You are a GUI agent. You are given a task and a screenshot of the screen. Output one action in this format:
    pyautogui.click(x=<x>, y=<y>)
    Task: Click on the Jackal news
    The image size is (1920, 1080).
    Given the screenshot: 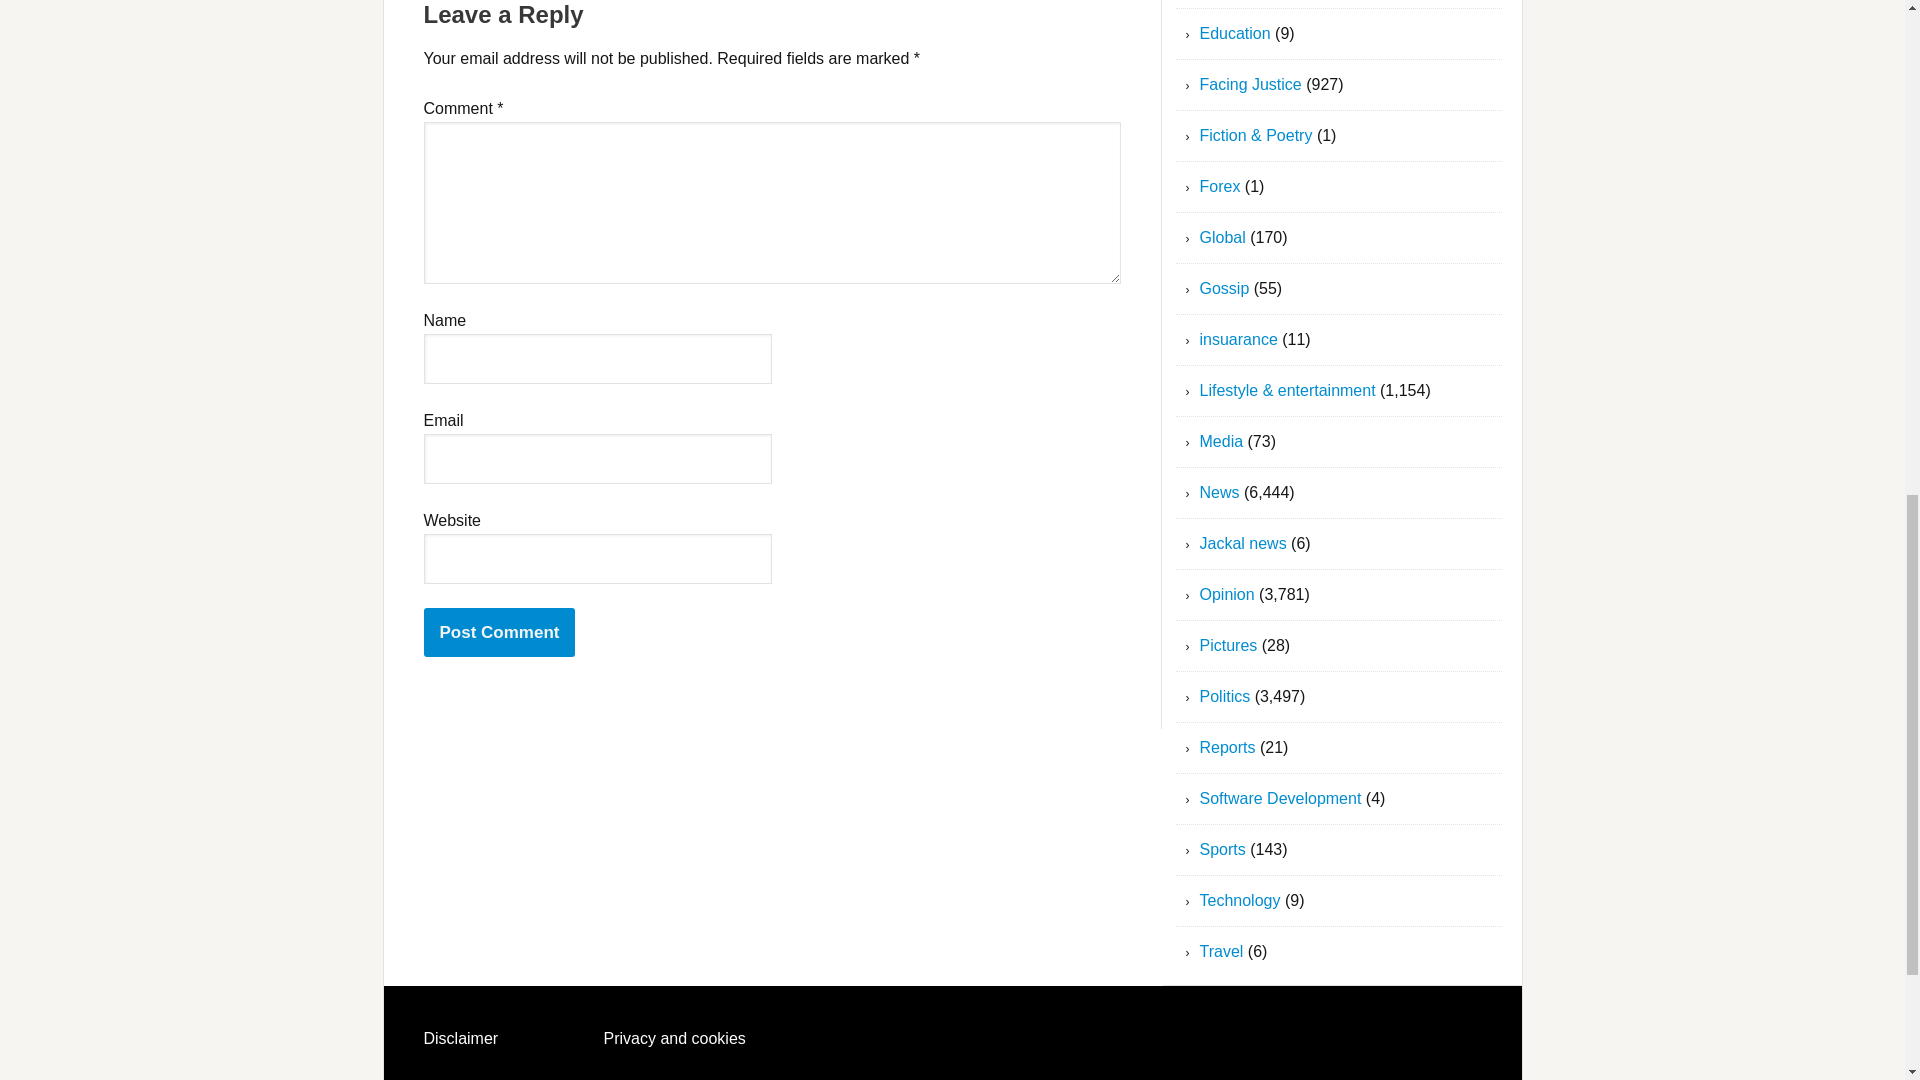 What is the action you would take?
    pyautogui.click(x=1243, y=542)
    